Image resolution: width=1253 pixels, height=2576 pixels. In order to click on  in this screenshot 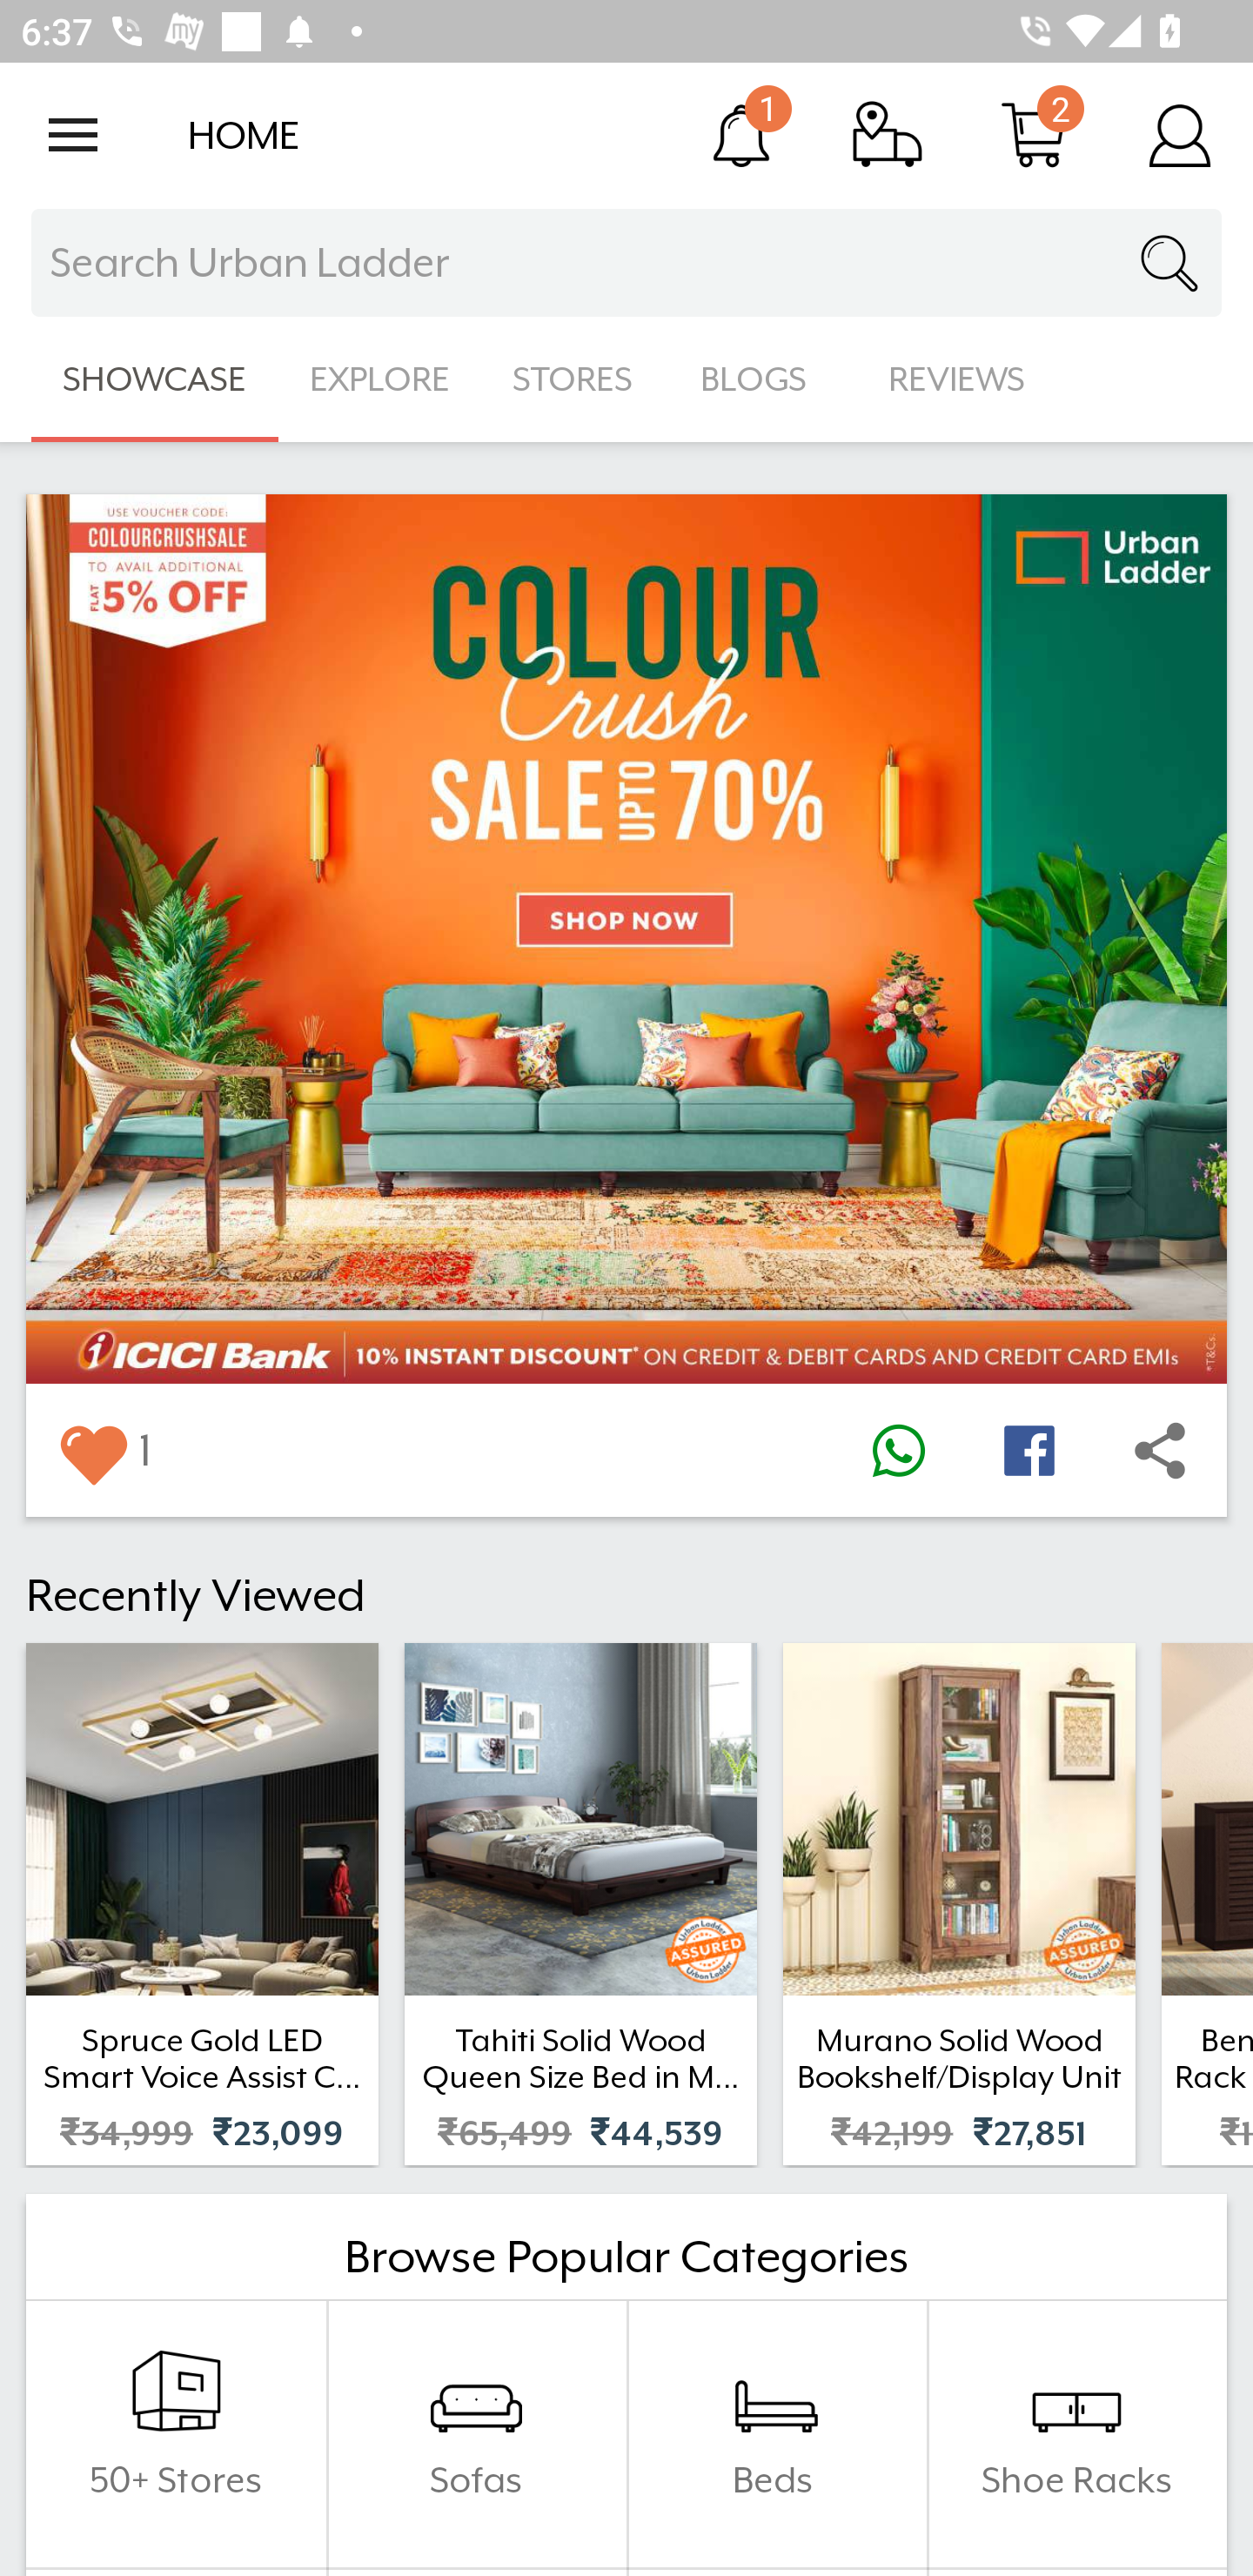, I will do `click(92, 1450)`.